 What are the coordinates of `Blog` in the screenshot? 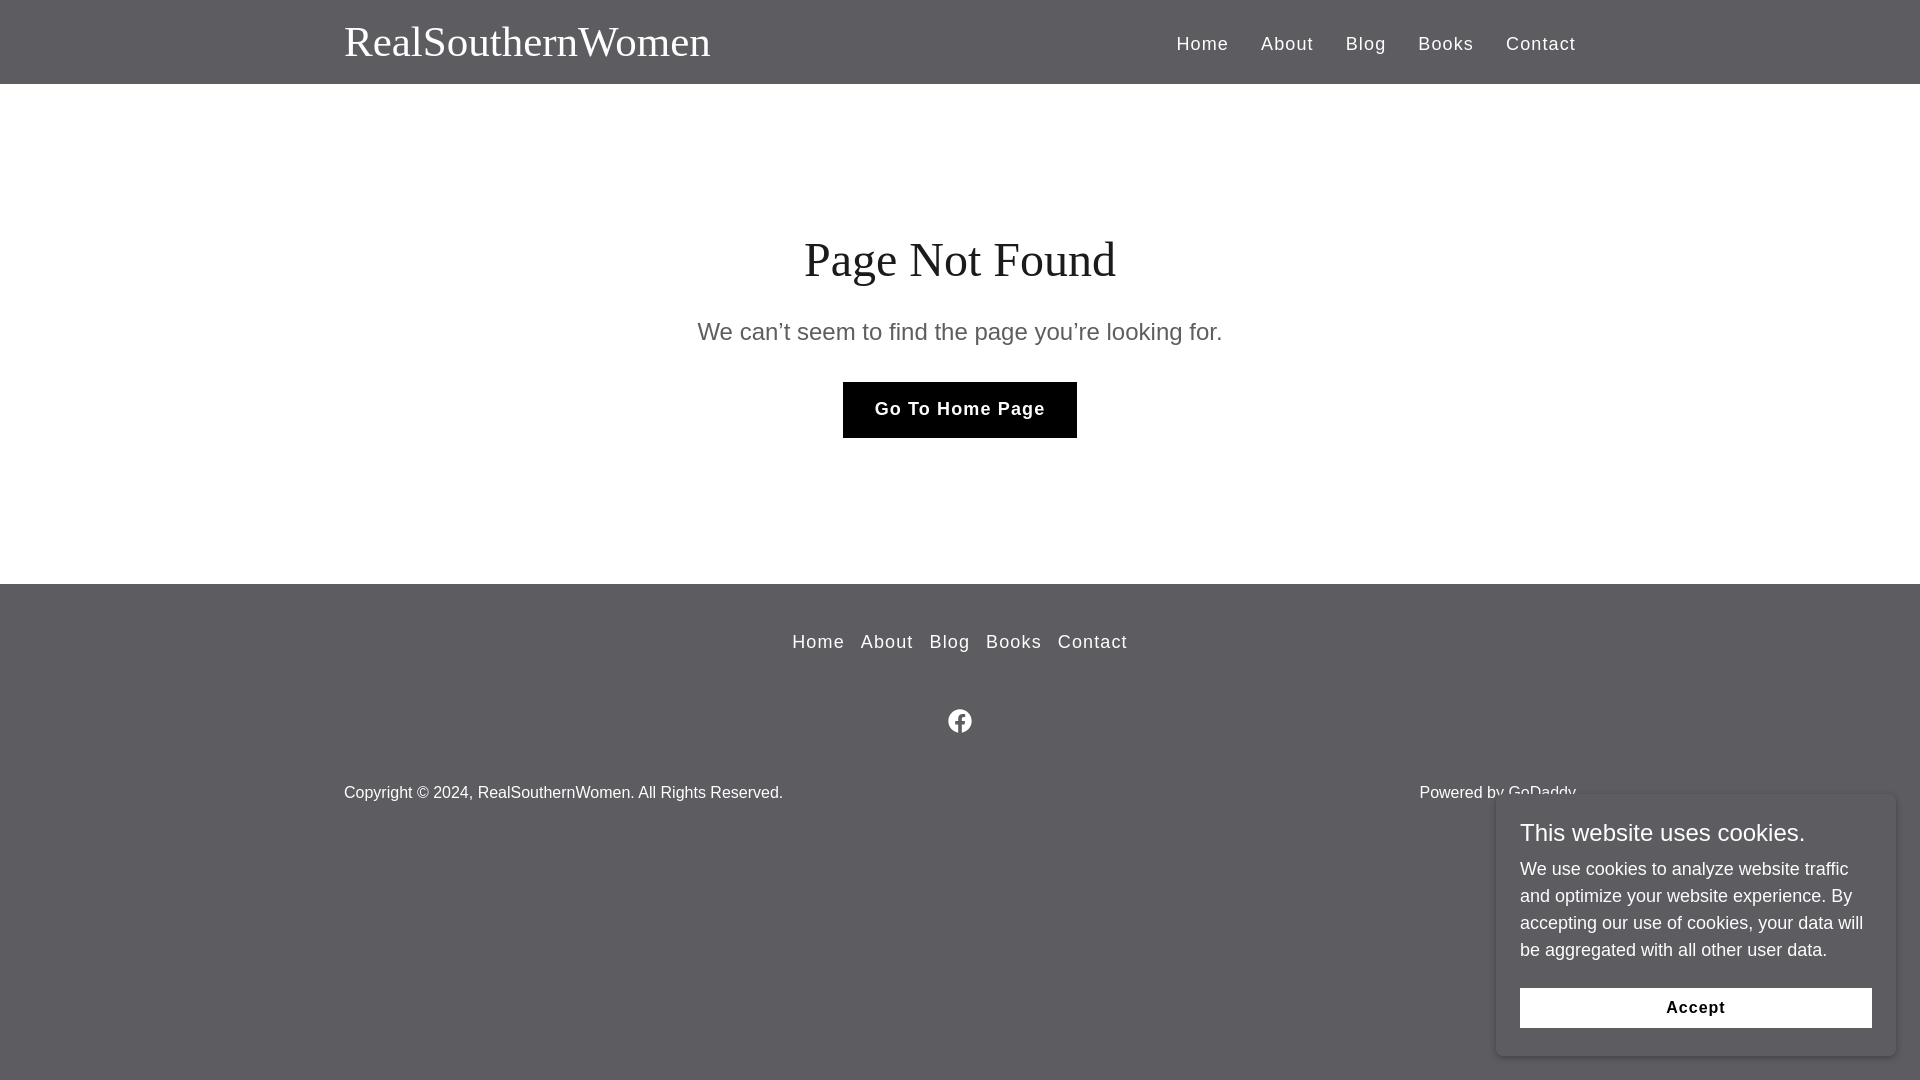 It's located at (1366, 43).